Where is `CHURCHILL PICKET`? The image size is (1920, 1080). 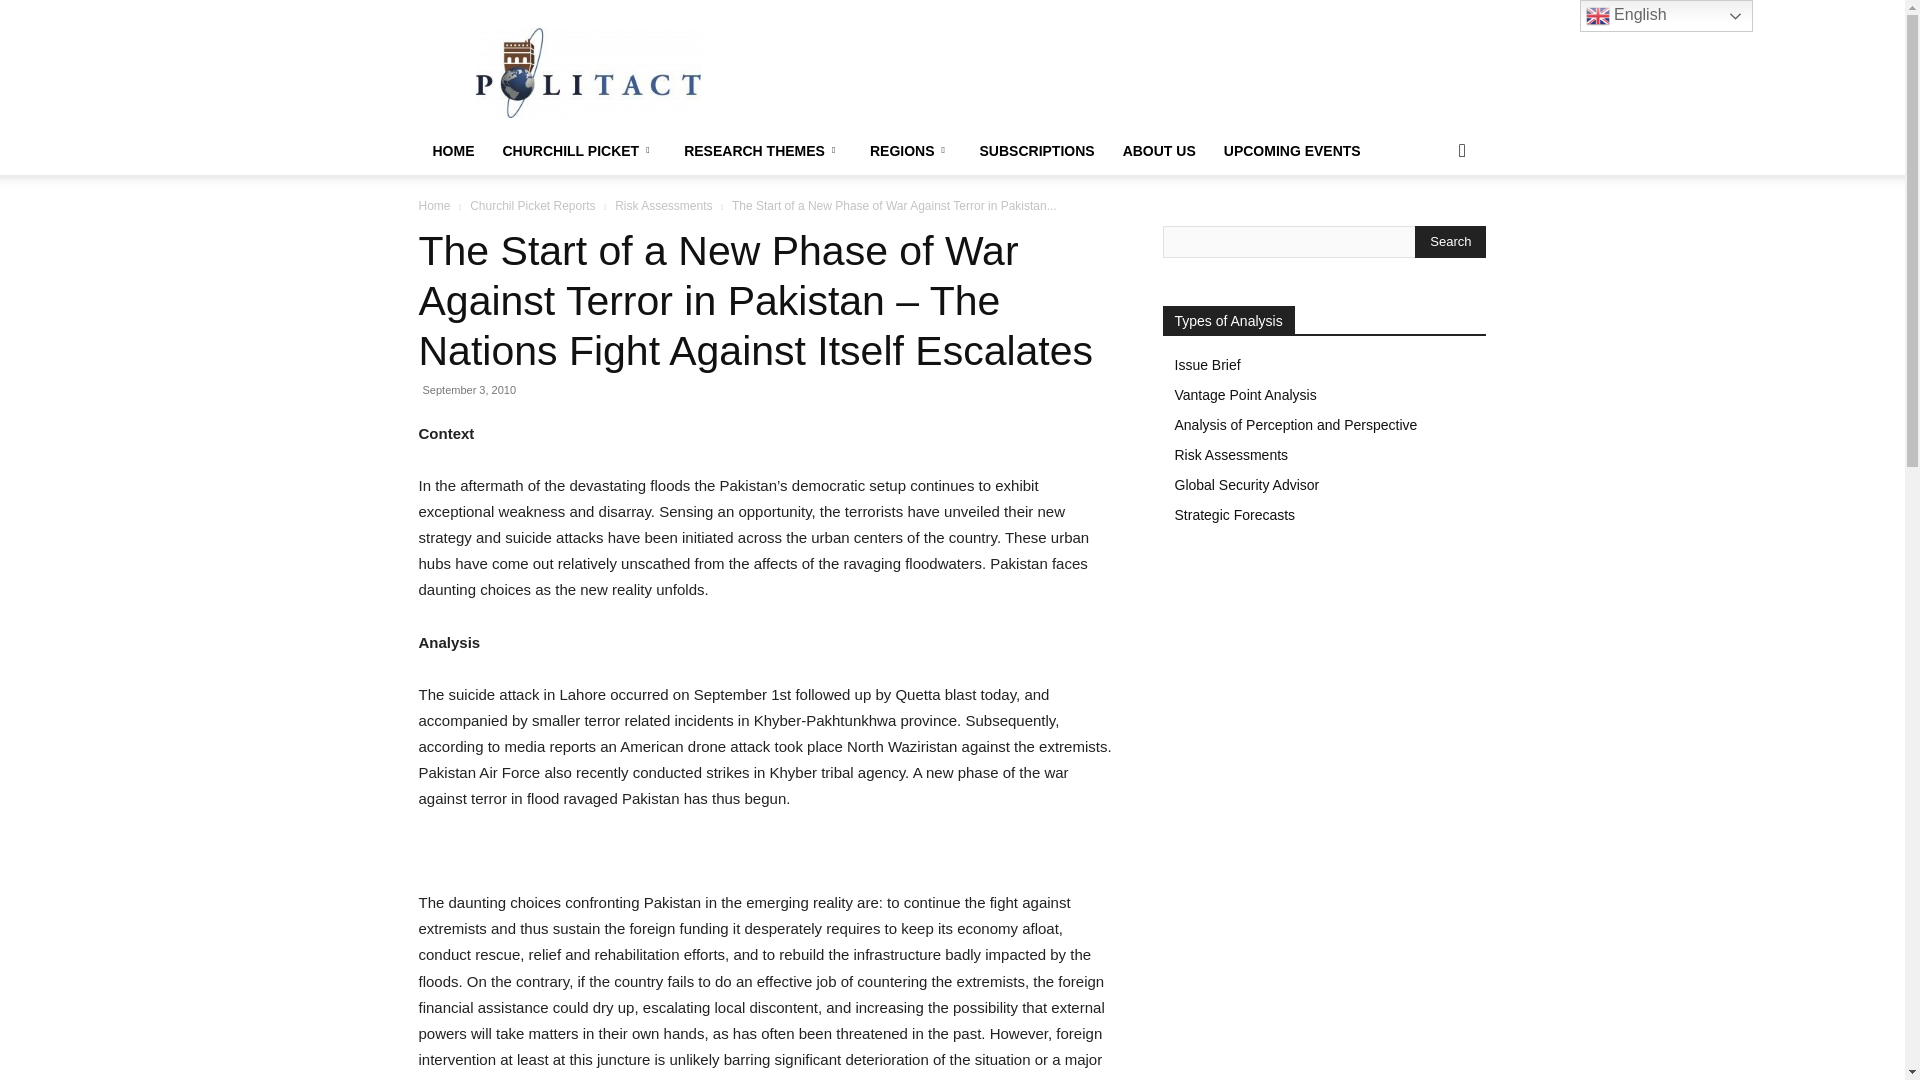
CHURCHILL PICKET is located at coordinates (578, 150).